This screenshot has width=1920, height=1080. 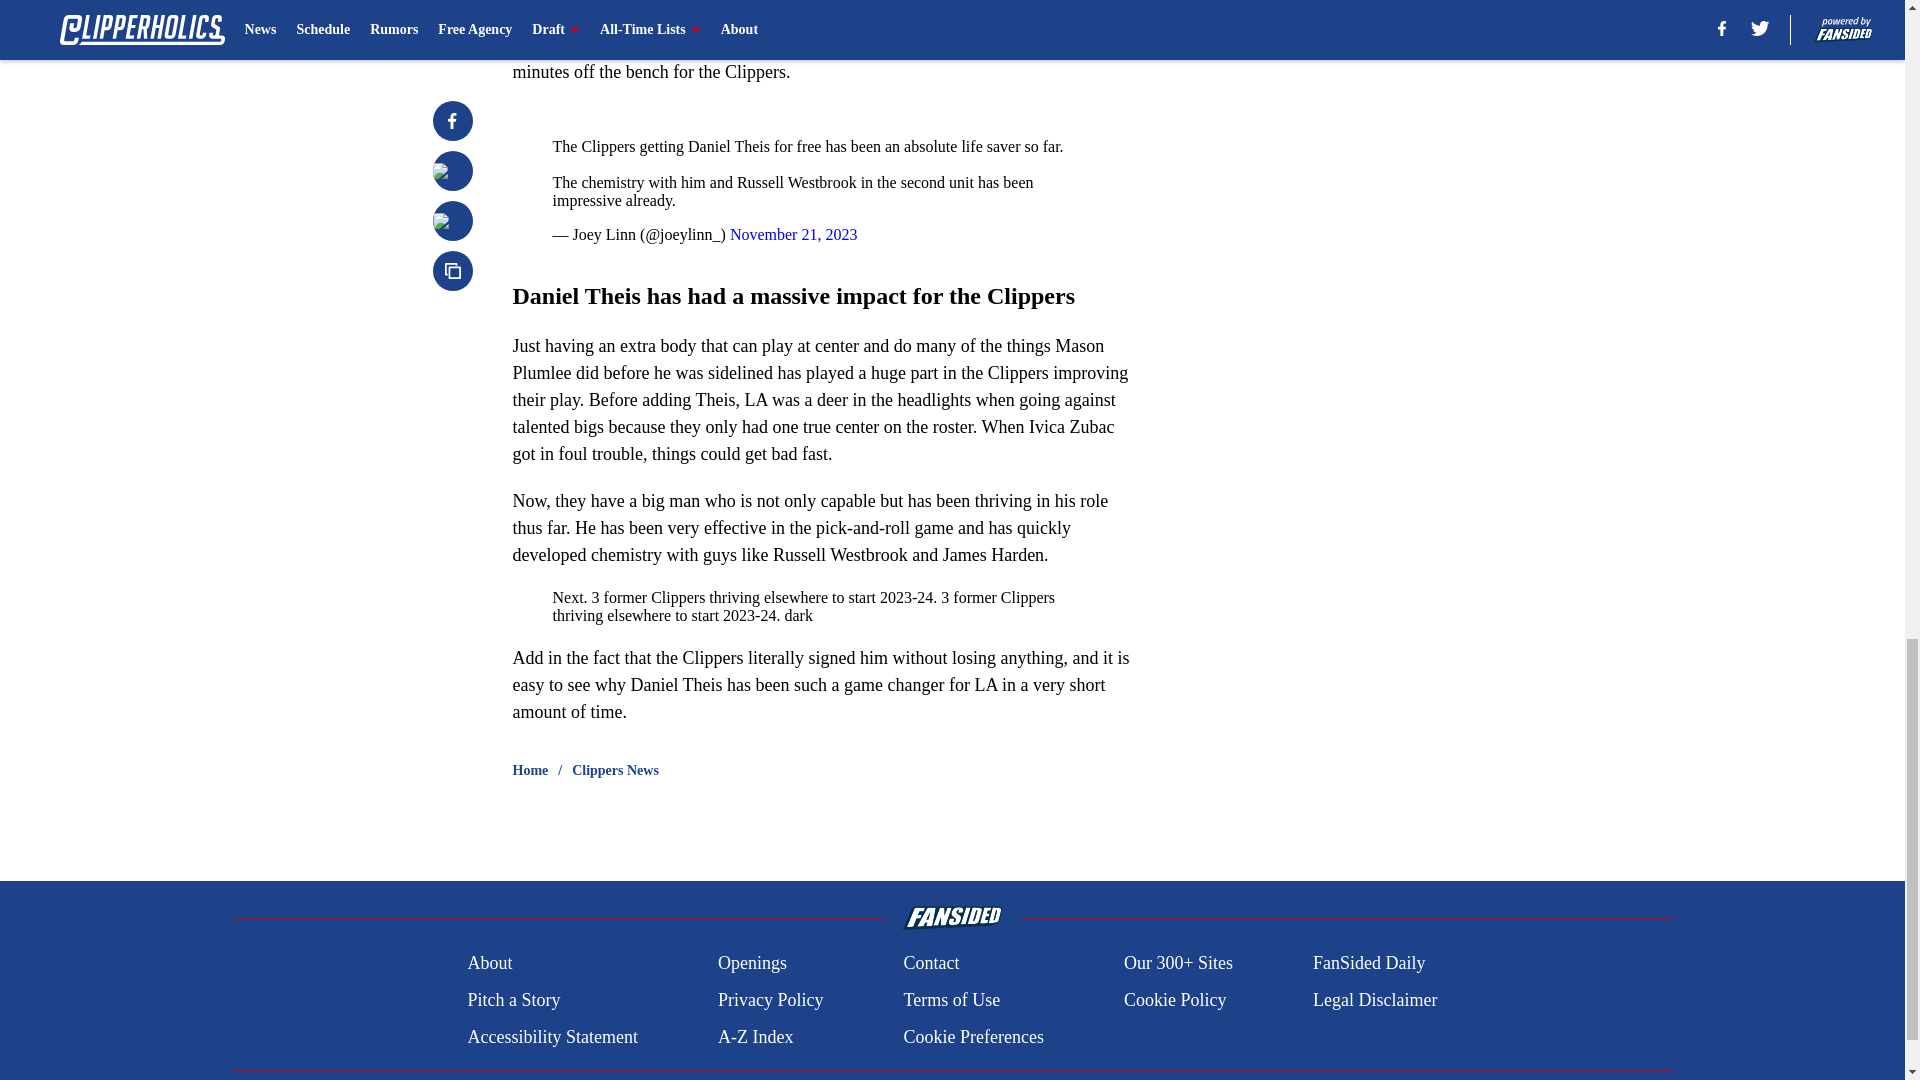 What do you see at coordinates (1174, 1000) in the screenshot?
I see `Cookie Policy` at bounding box center [1174, 1000].